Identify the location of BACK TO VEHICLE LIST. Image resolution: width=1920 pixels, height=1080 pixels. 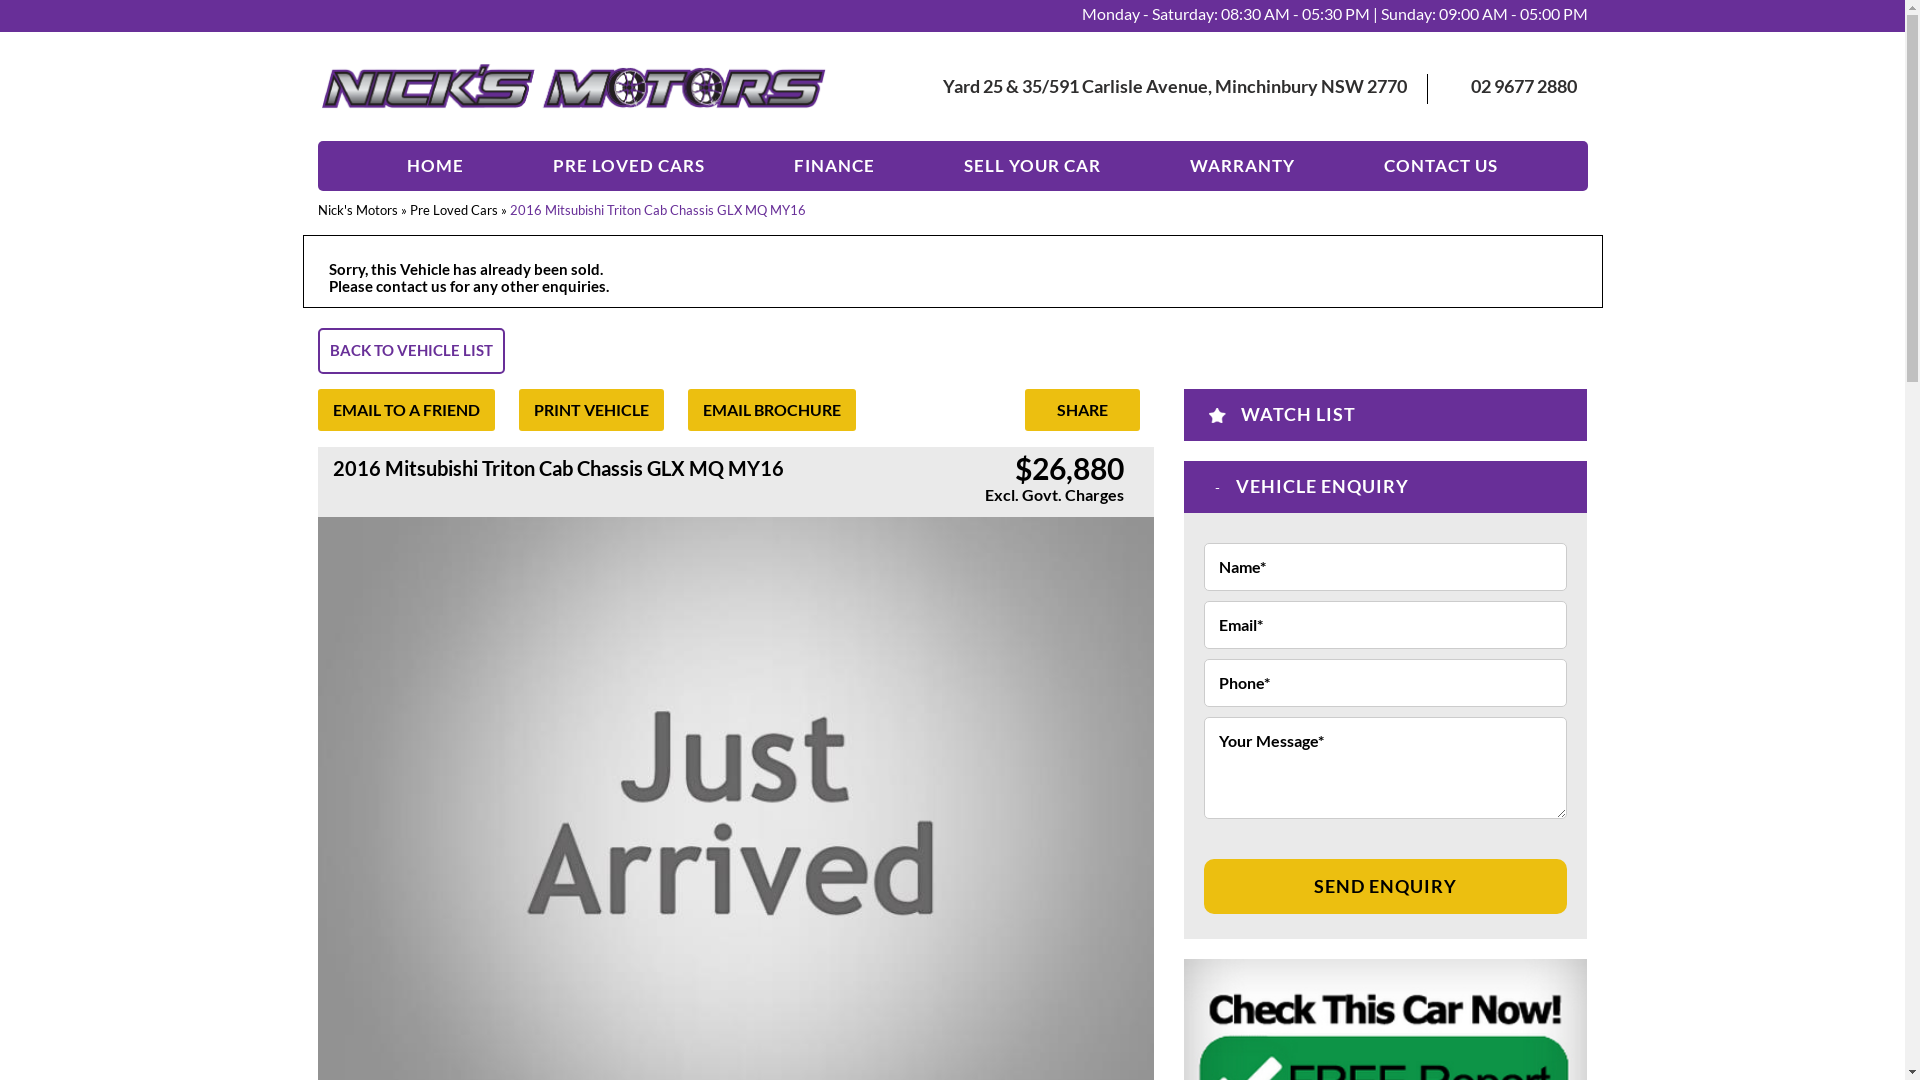
(411, 350).